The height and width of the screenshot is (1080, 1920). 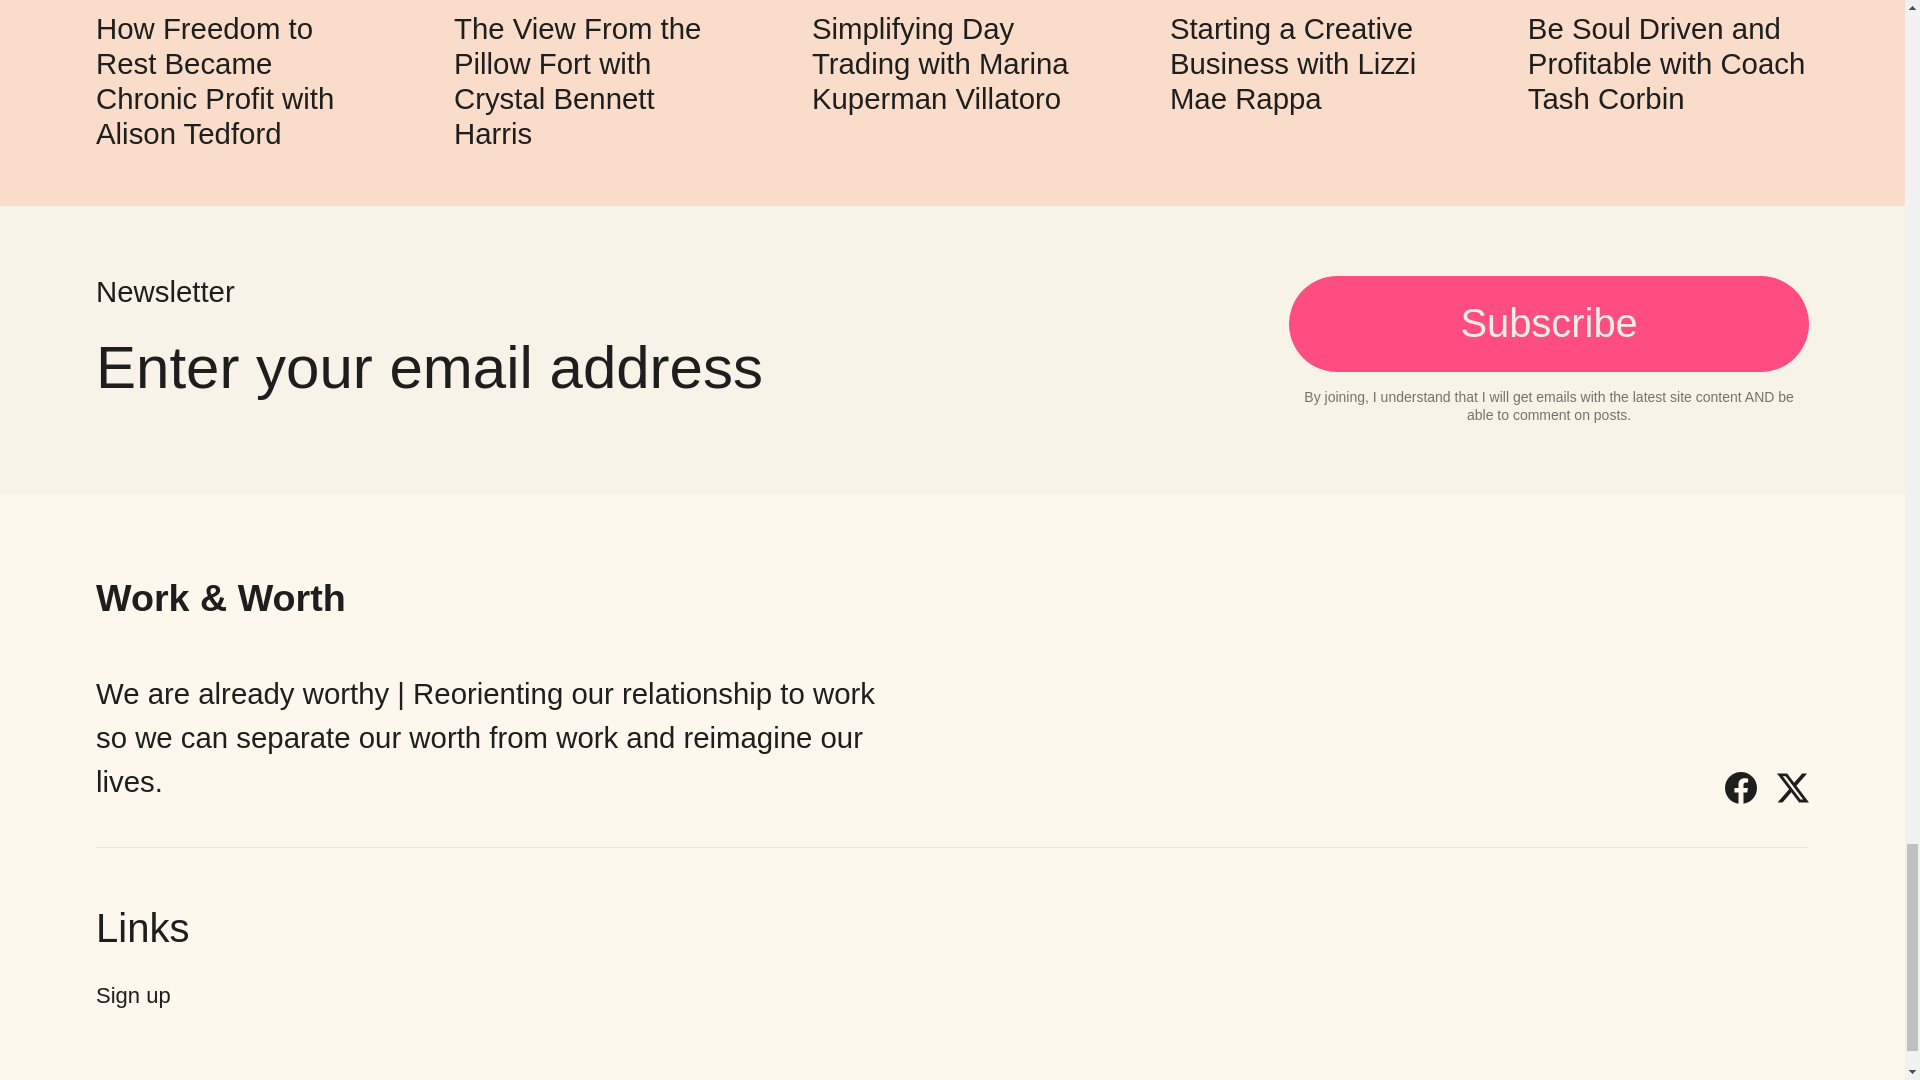 I want to click on Starting a Creative Business with Lizzi Mae Rappa, so click(x=1292, y=62).